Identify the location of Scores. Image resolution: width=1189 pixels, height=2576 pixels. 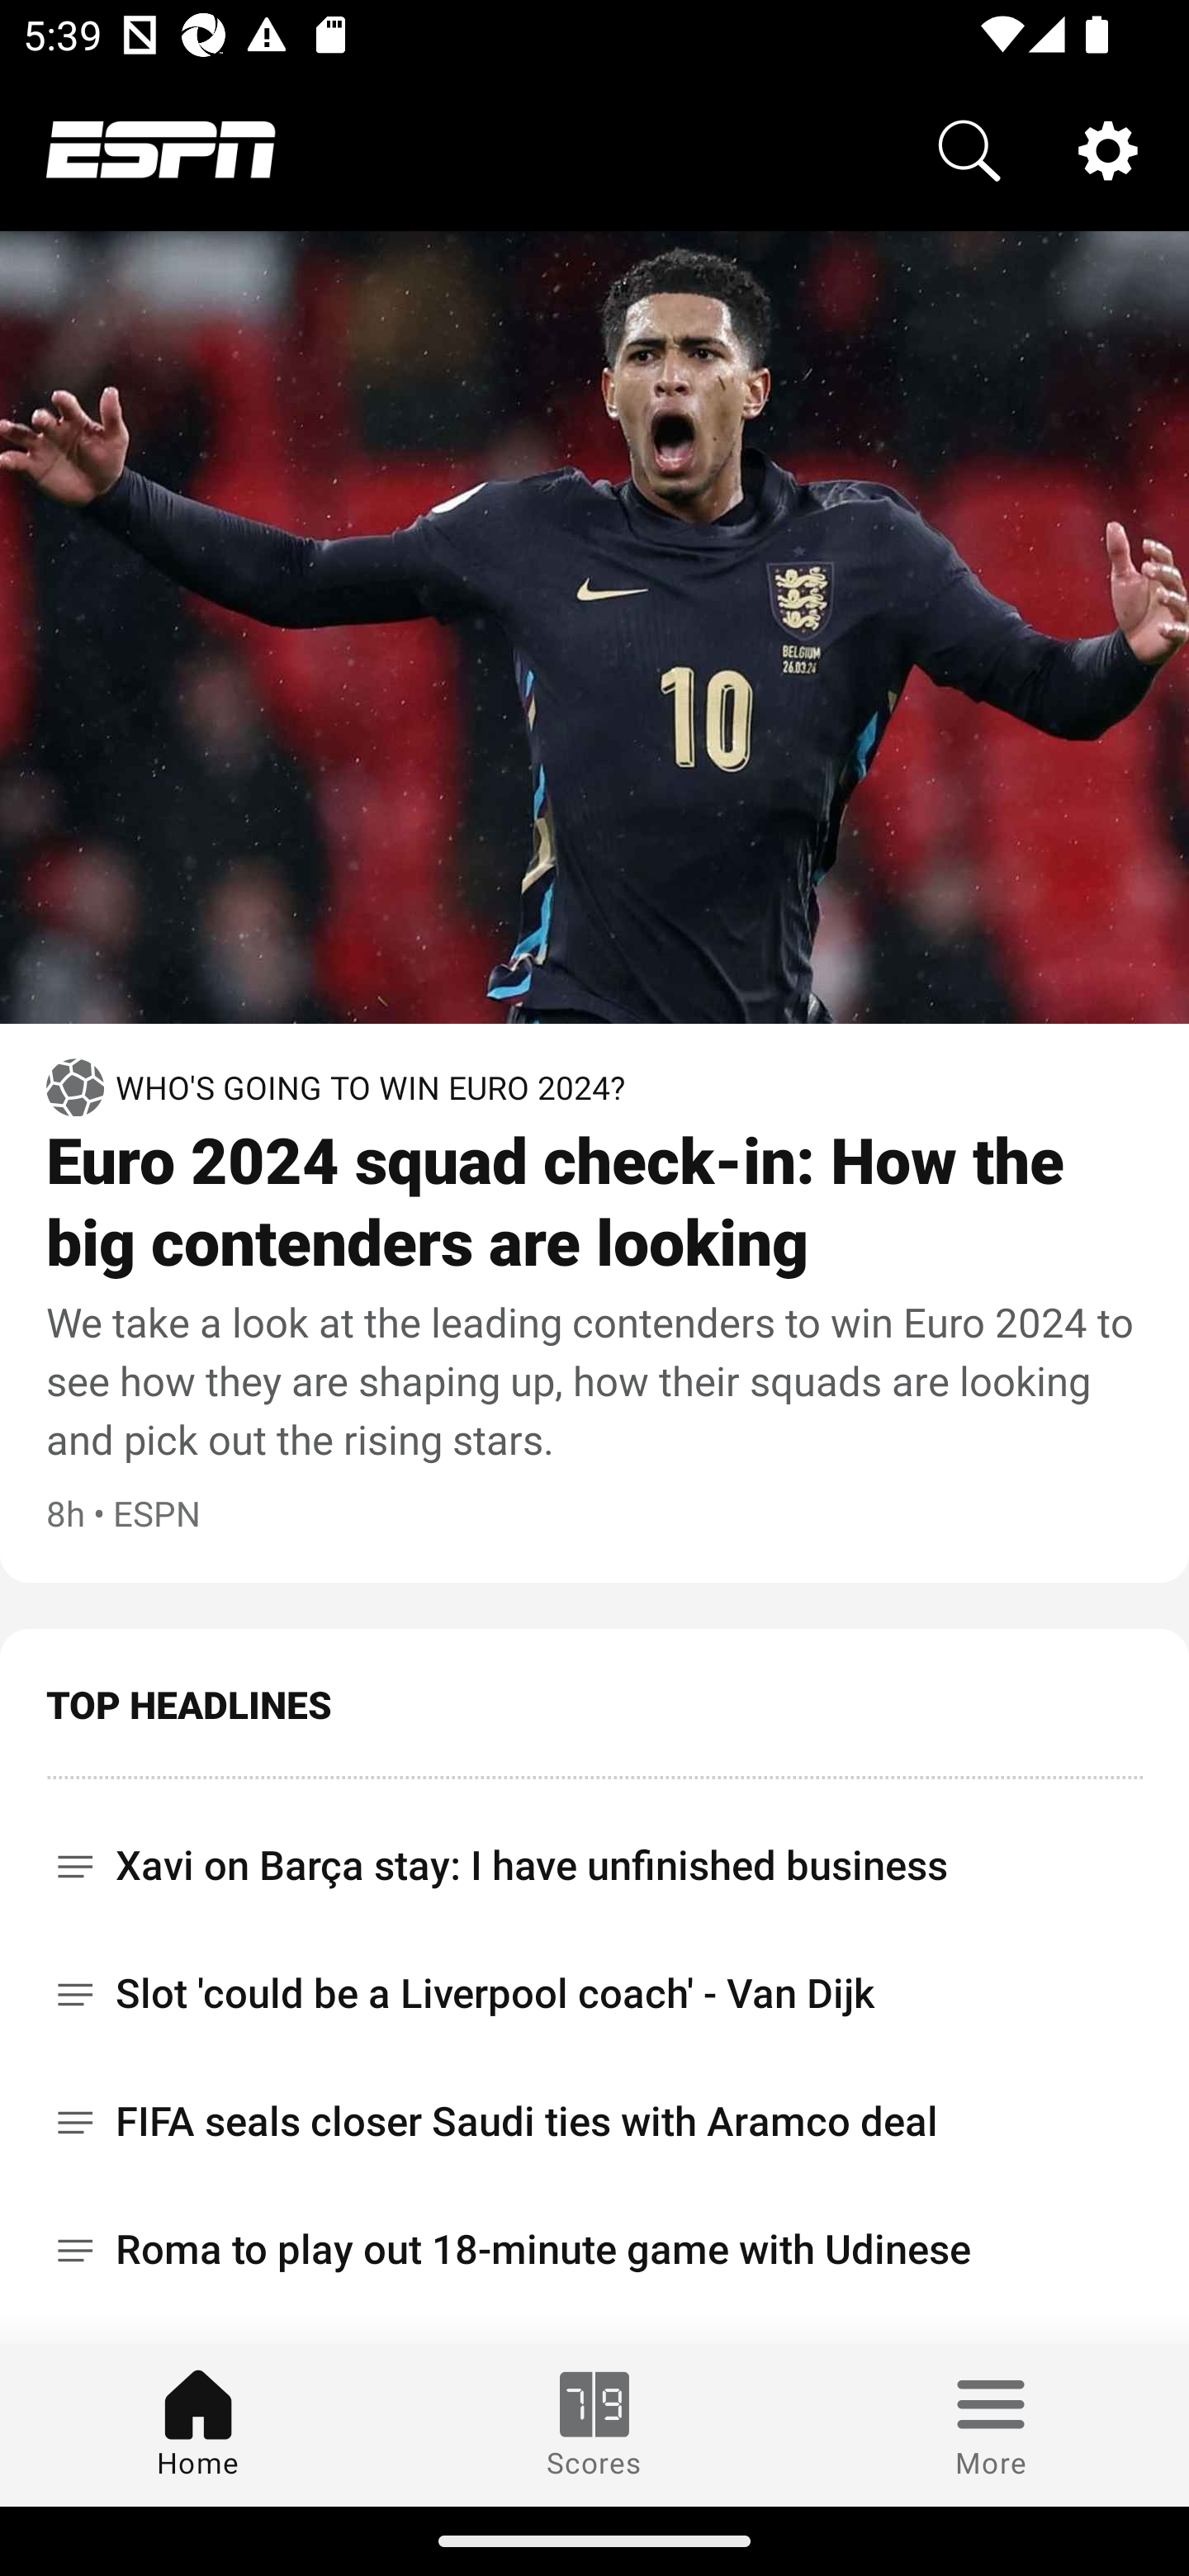
(594, 2425).